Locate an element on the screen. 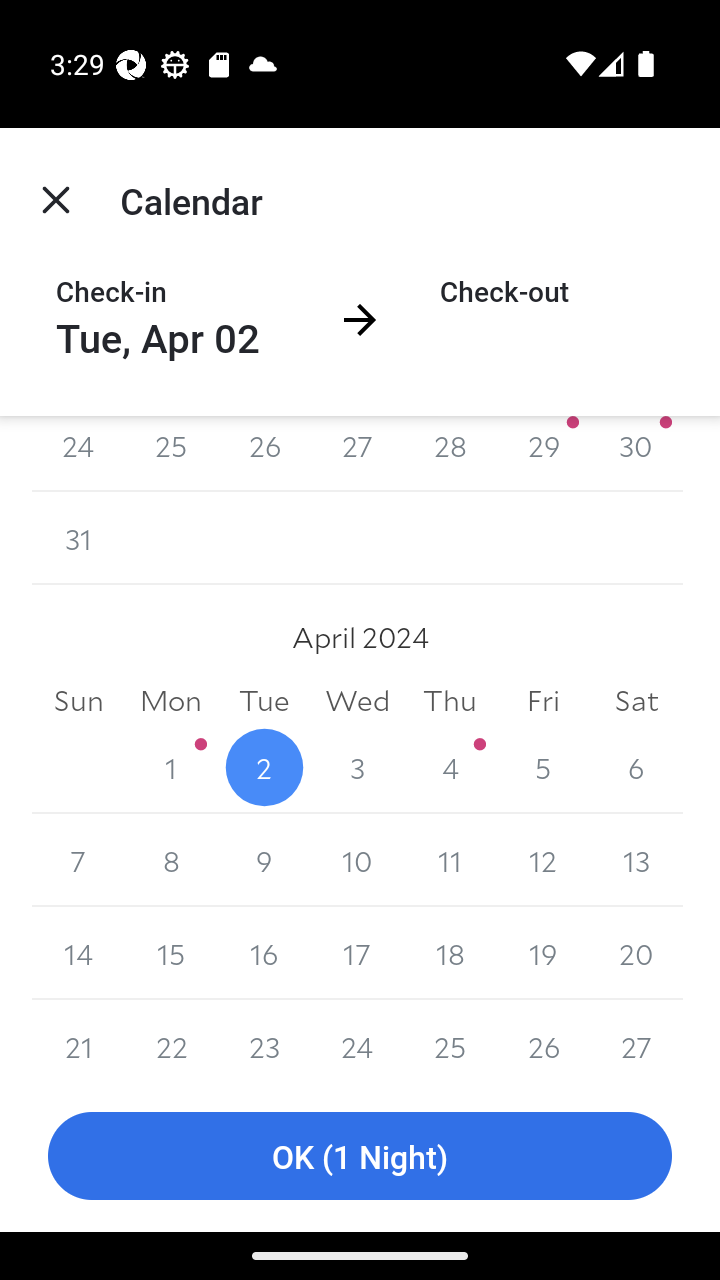 The width and height of the screenshot is (720, 1280). 13 13 April 2024 is located at coordinates (636, 860).